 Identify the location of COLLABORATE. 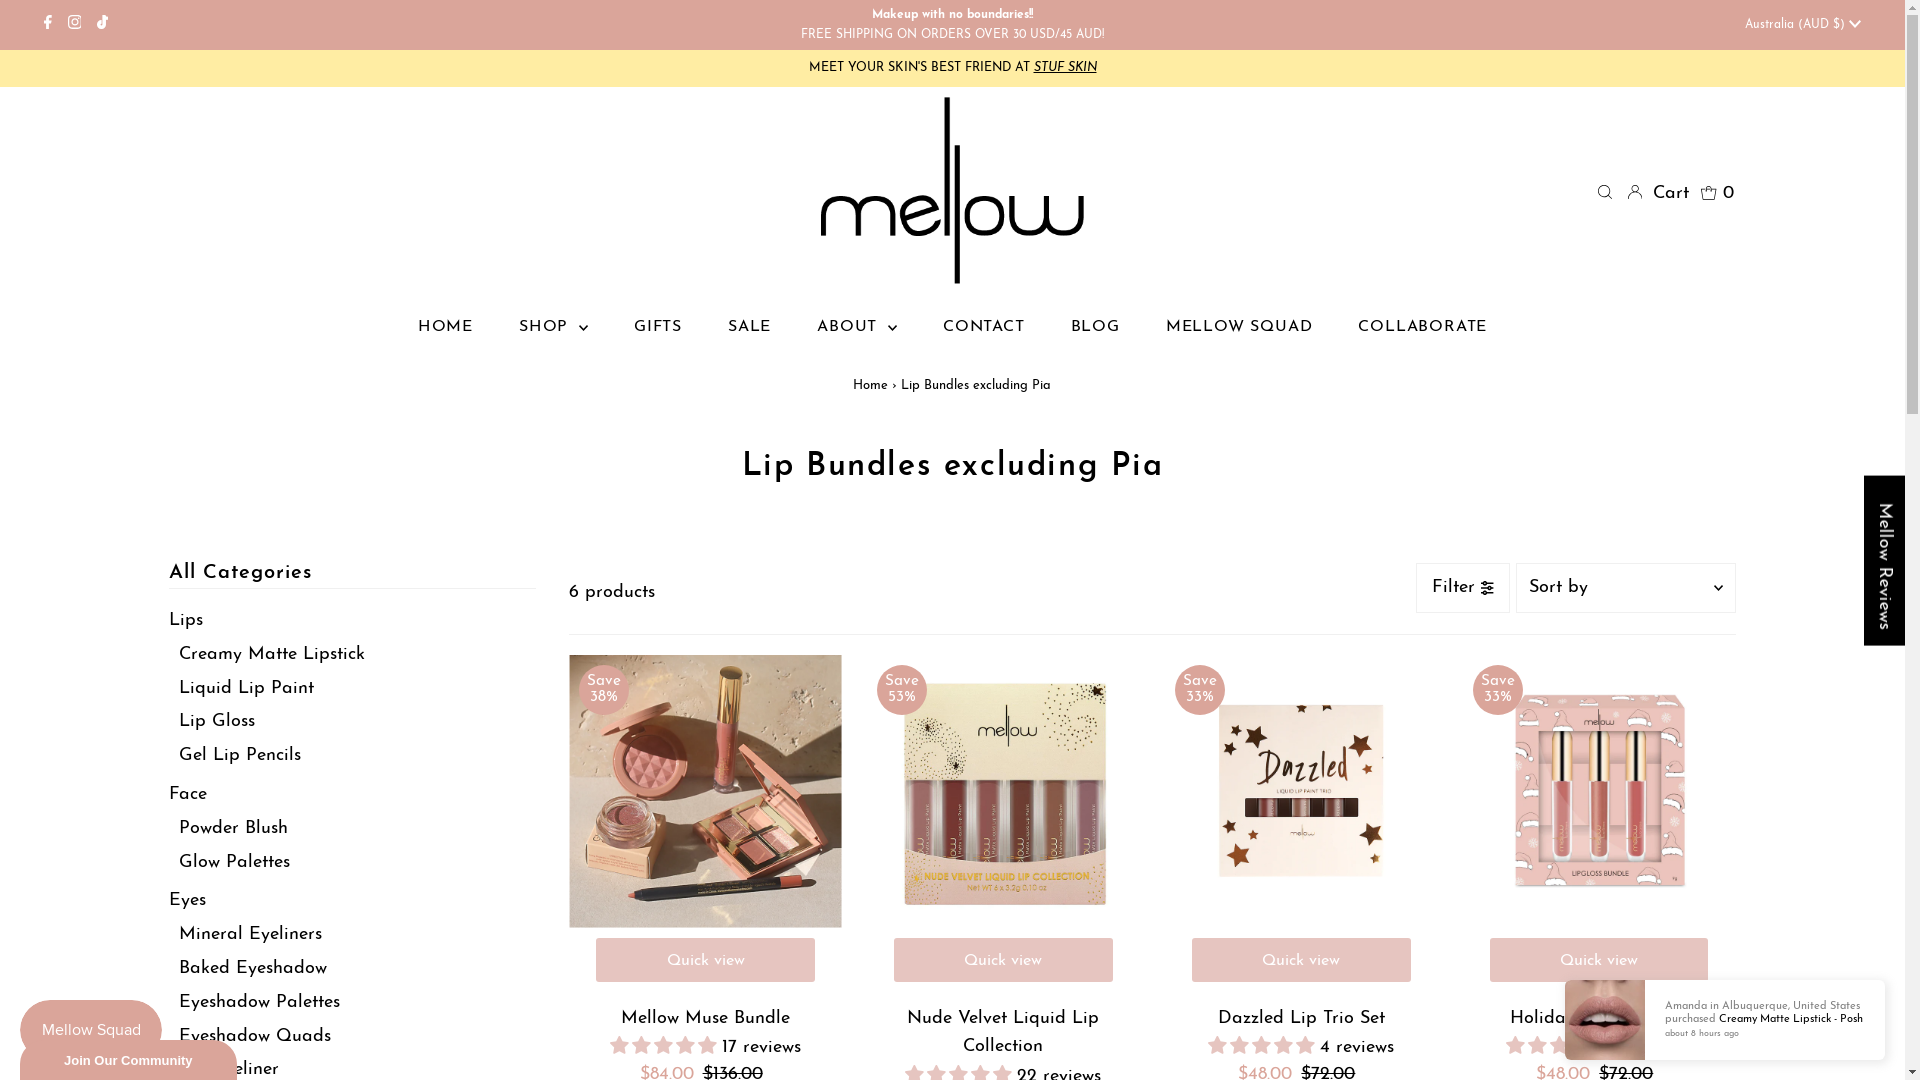
(1422, 327).